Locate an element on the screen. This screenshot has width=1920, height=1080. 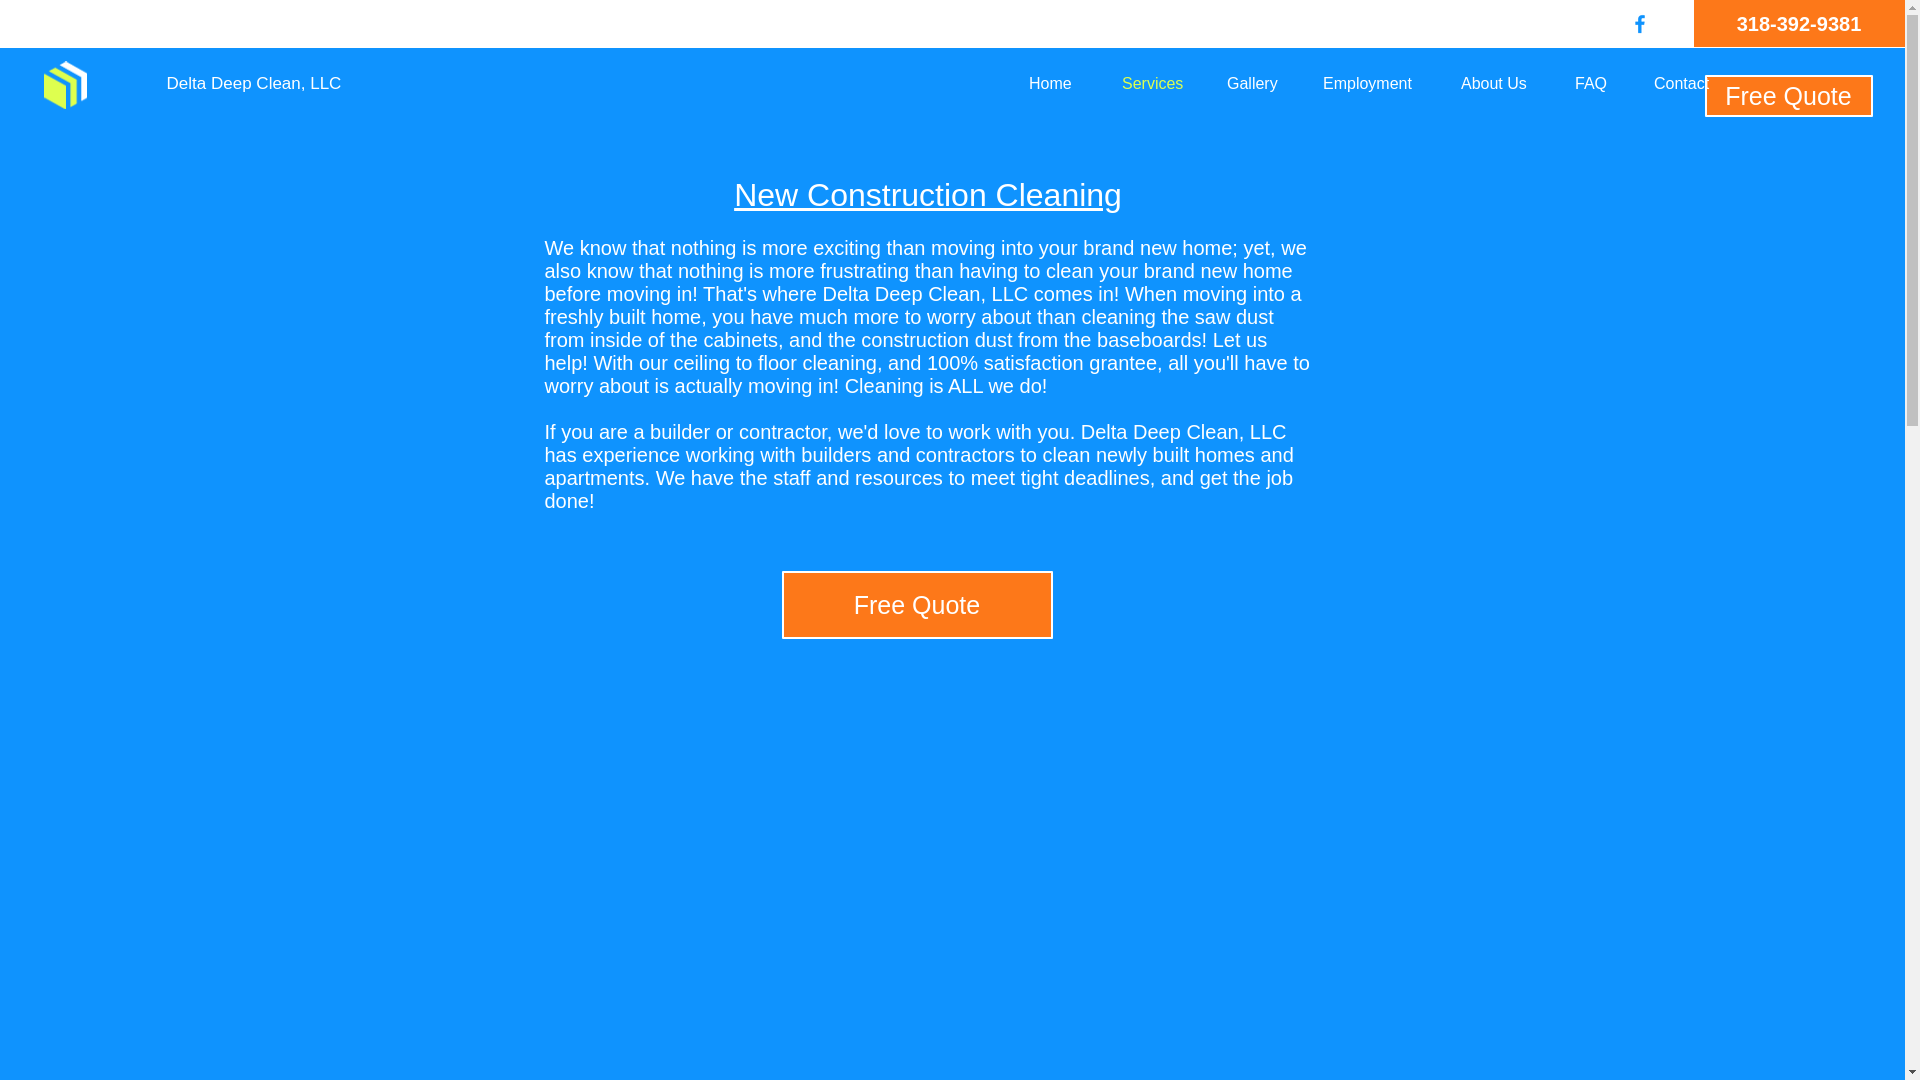
Gallery is located at coordinates (1259, 84).